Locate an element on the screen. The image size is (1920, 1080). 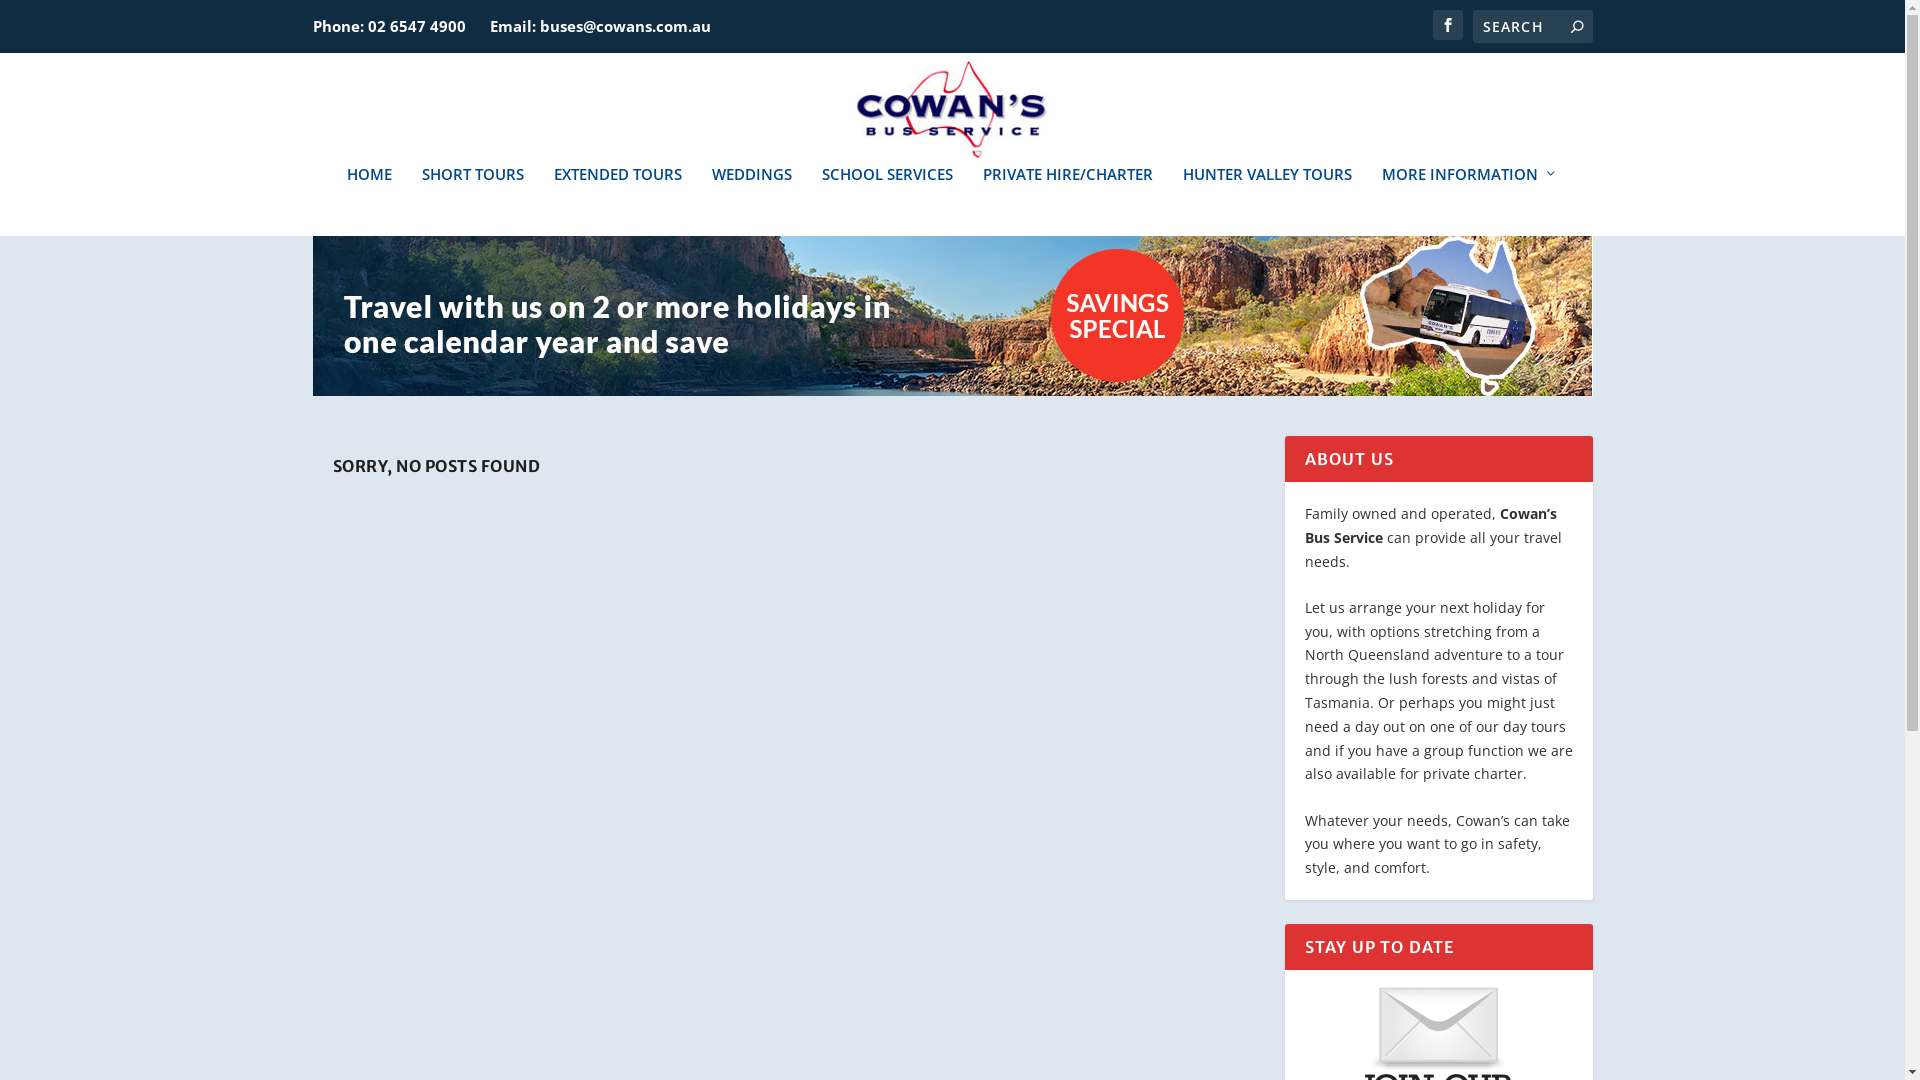
Search for: is located at coordinates (1532, 26).